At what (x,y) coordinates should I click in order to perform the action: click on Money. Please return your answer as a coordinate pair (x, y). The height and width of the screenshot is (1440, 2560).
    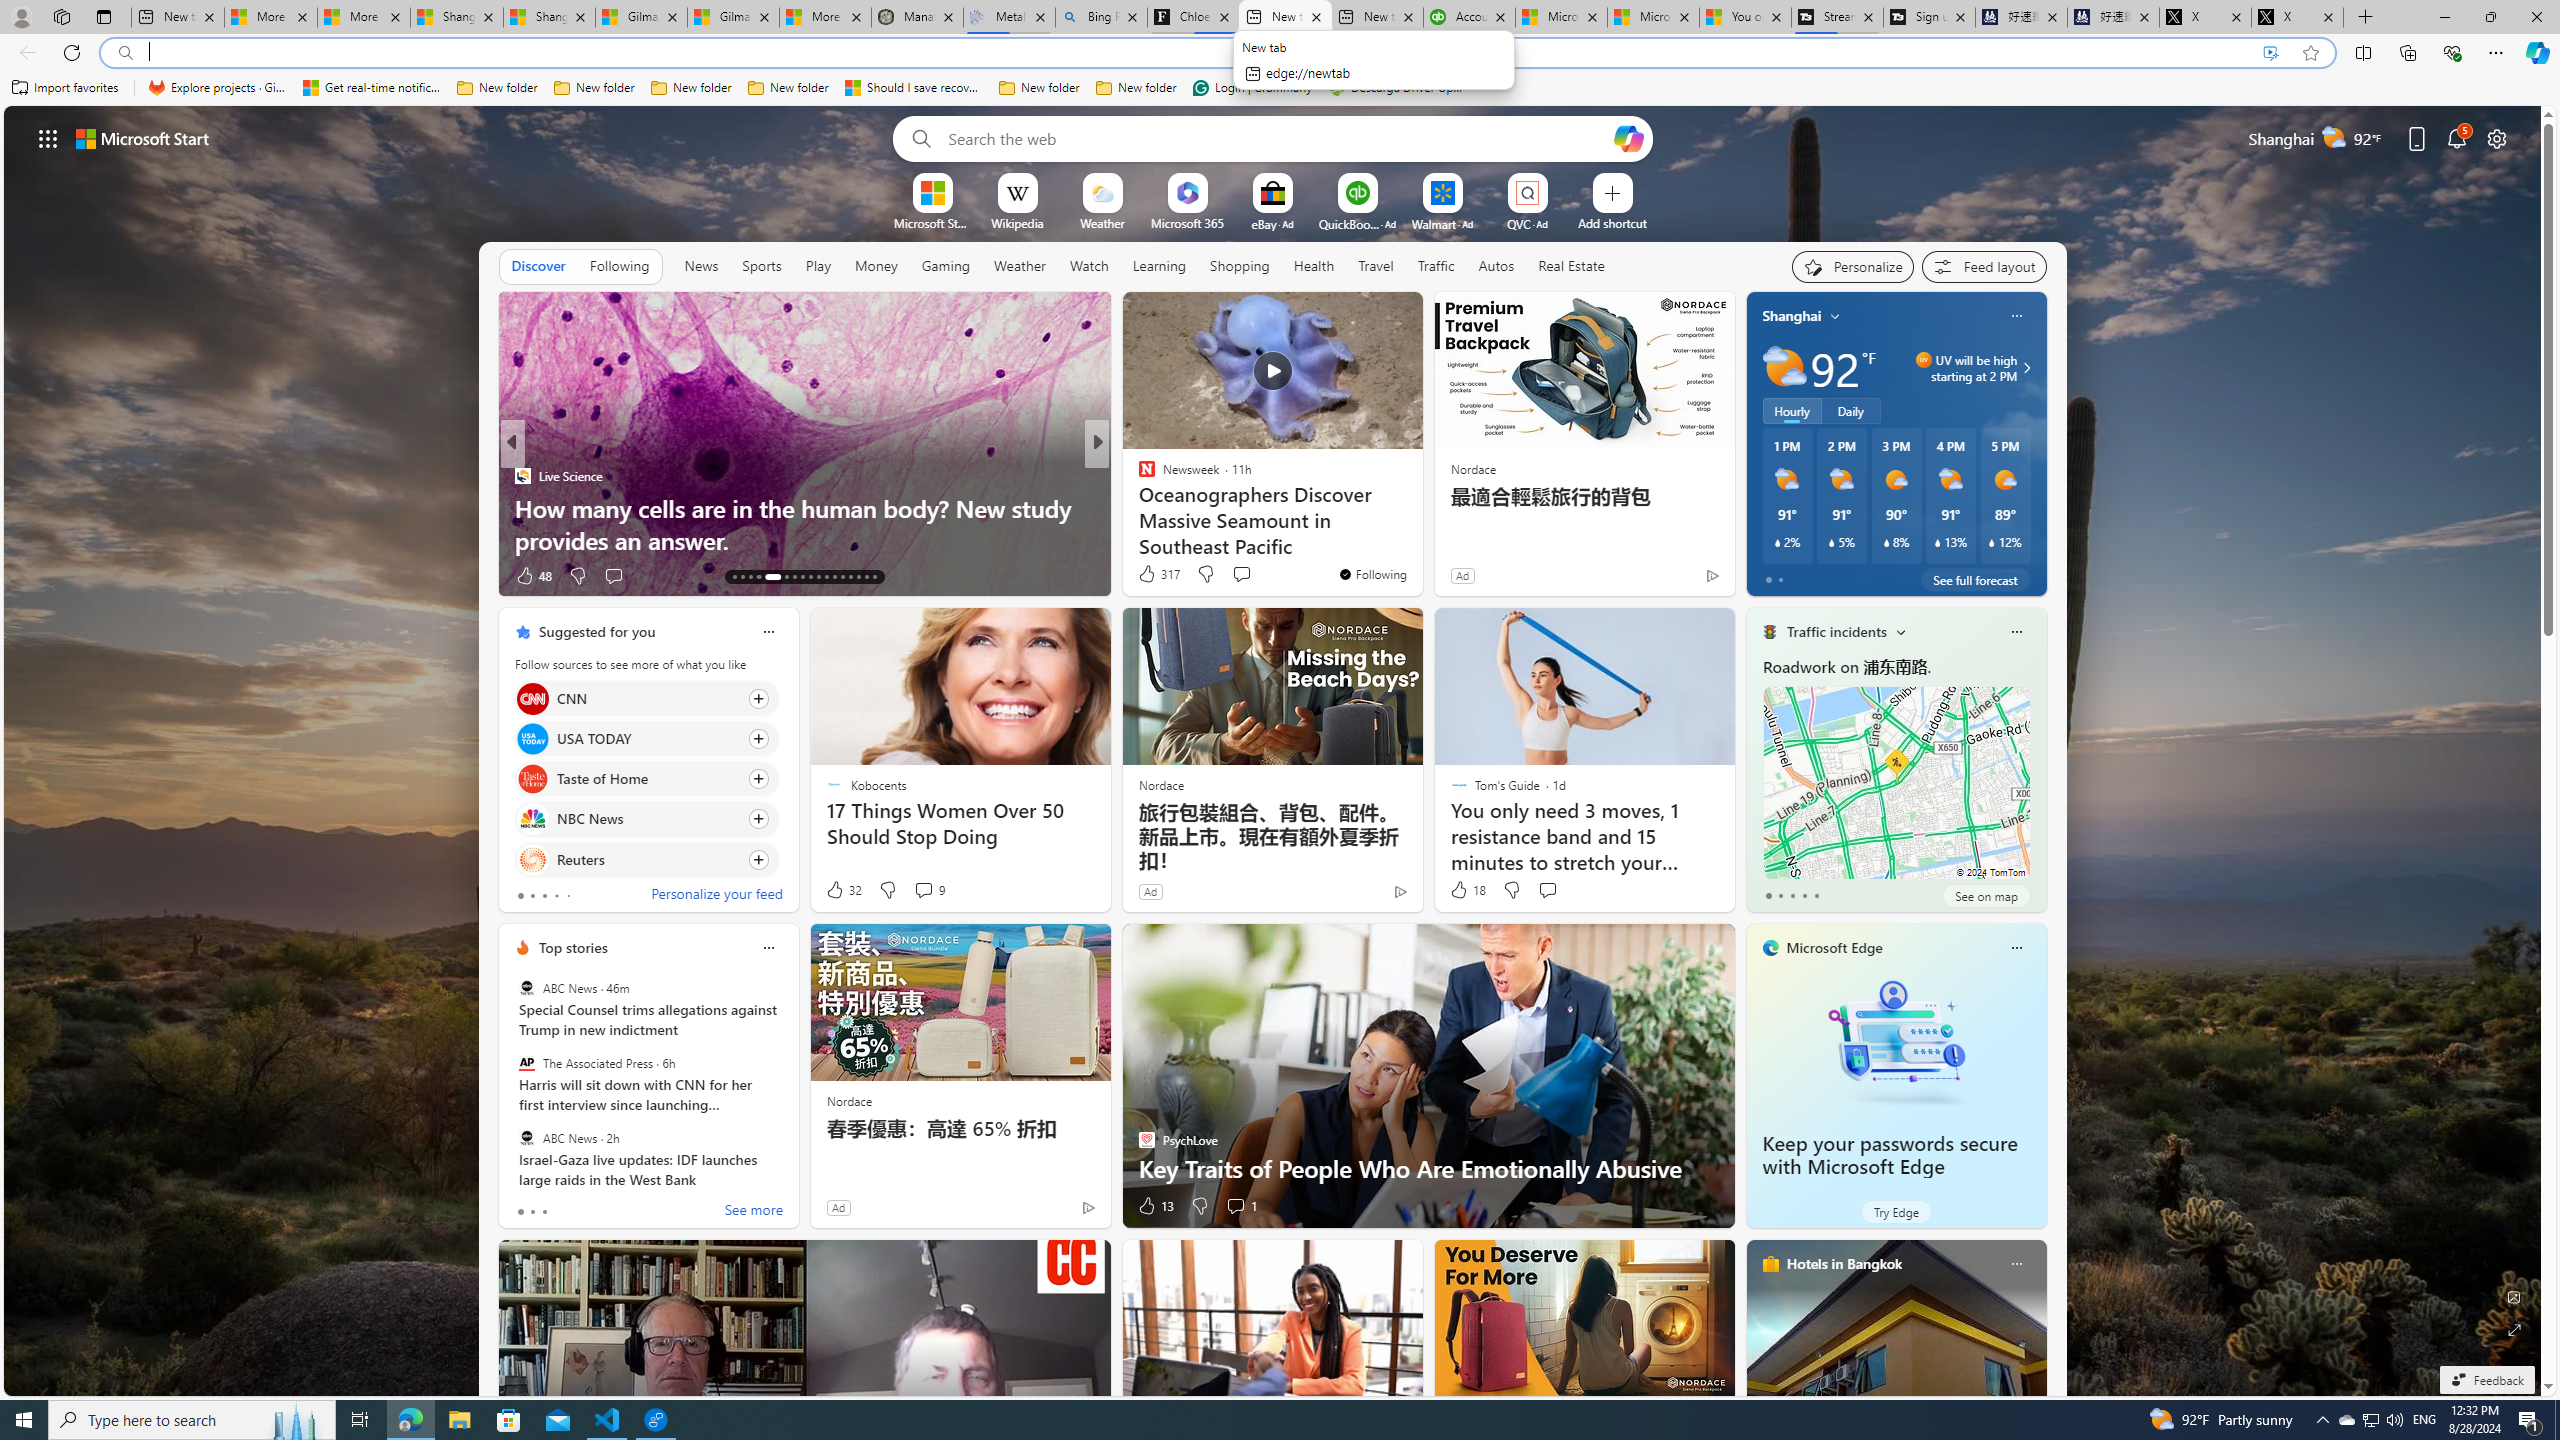
    Looking at the image, I should click on (875, 266).